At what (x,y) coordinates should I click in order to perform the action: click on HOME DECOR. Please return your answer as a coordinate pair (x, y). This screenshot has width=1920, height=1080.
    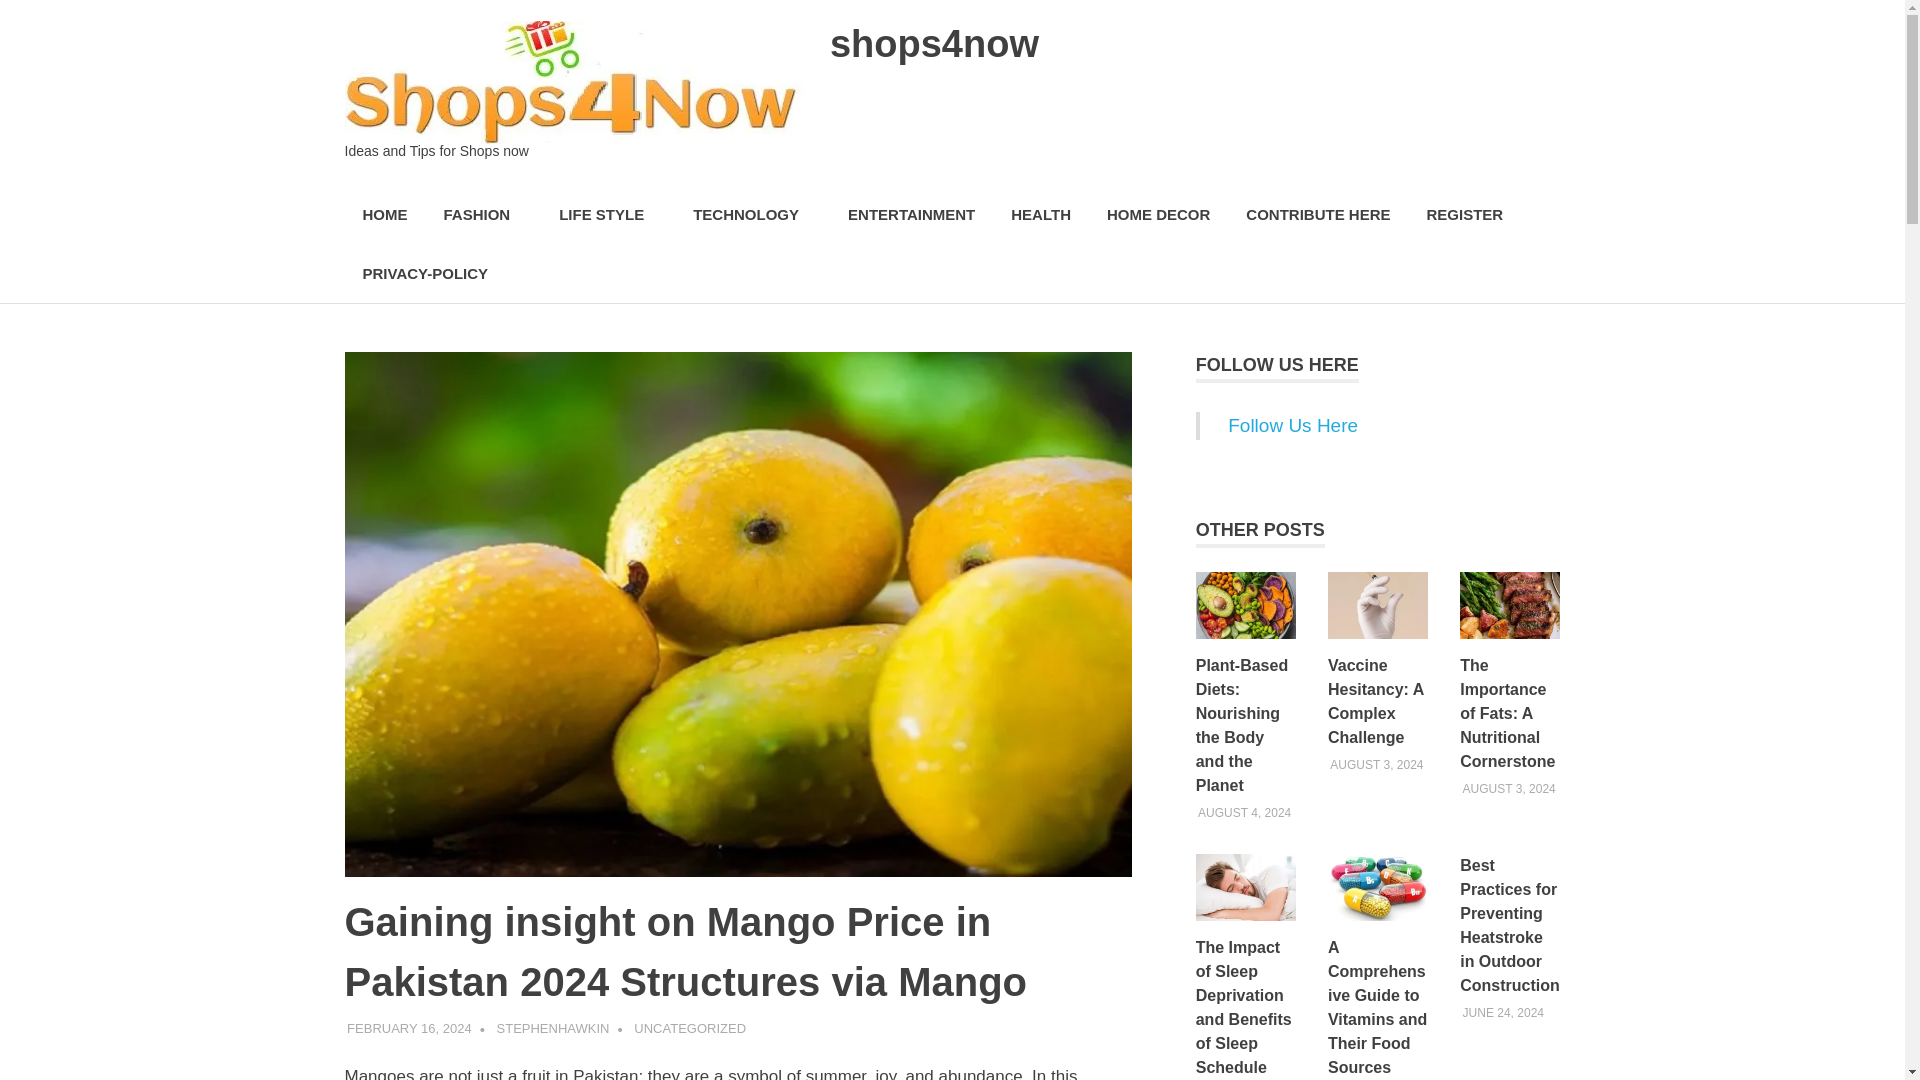
    Looking at the image, I should click on (1158, 215).